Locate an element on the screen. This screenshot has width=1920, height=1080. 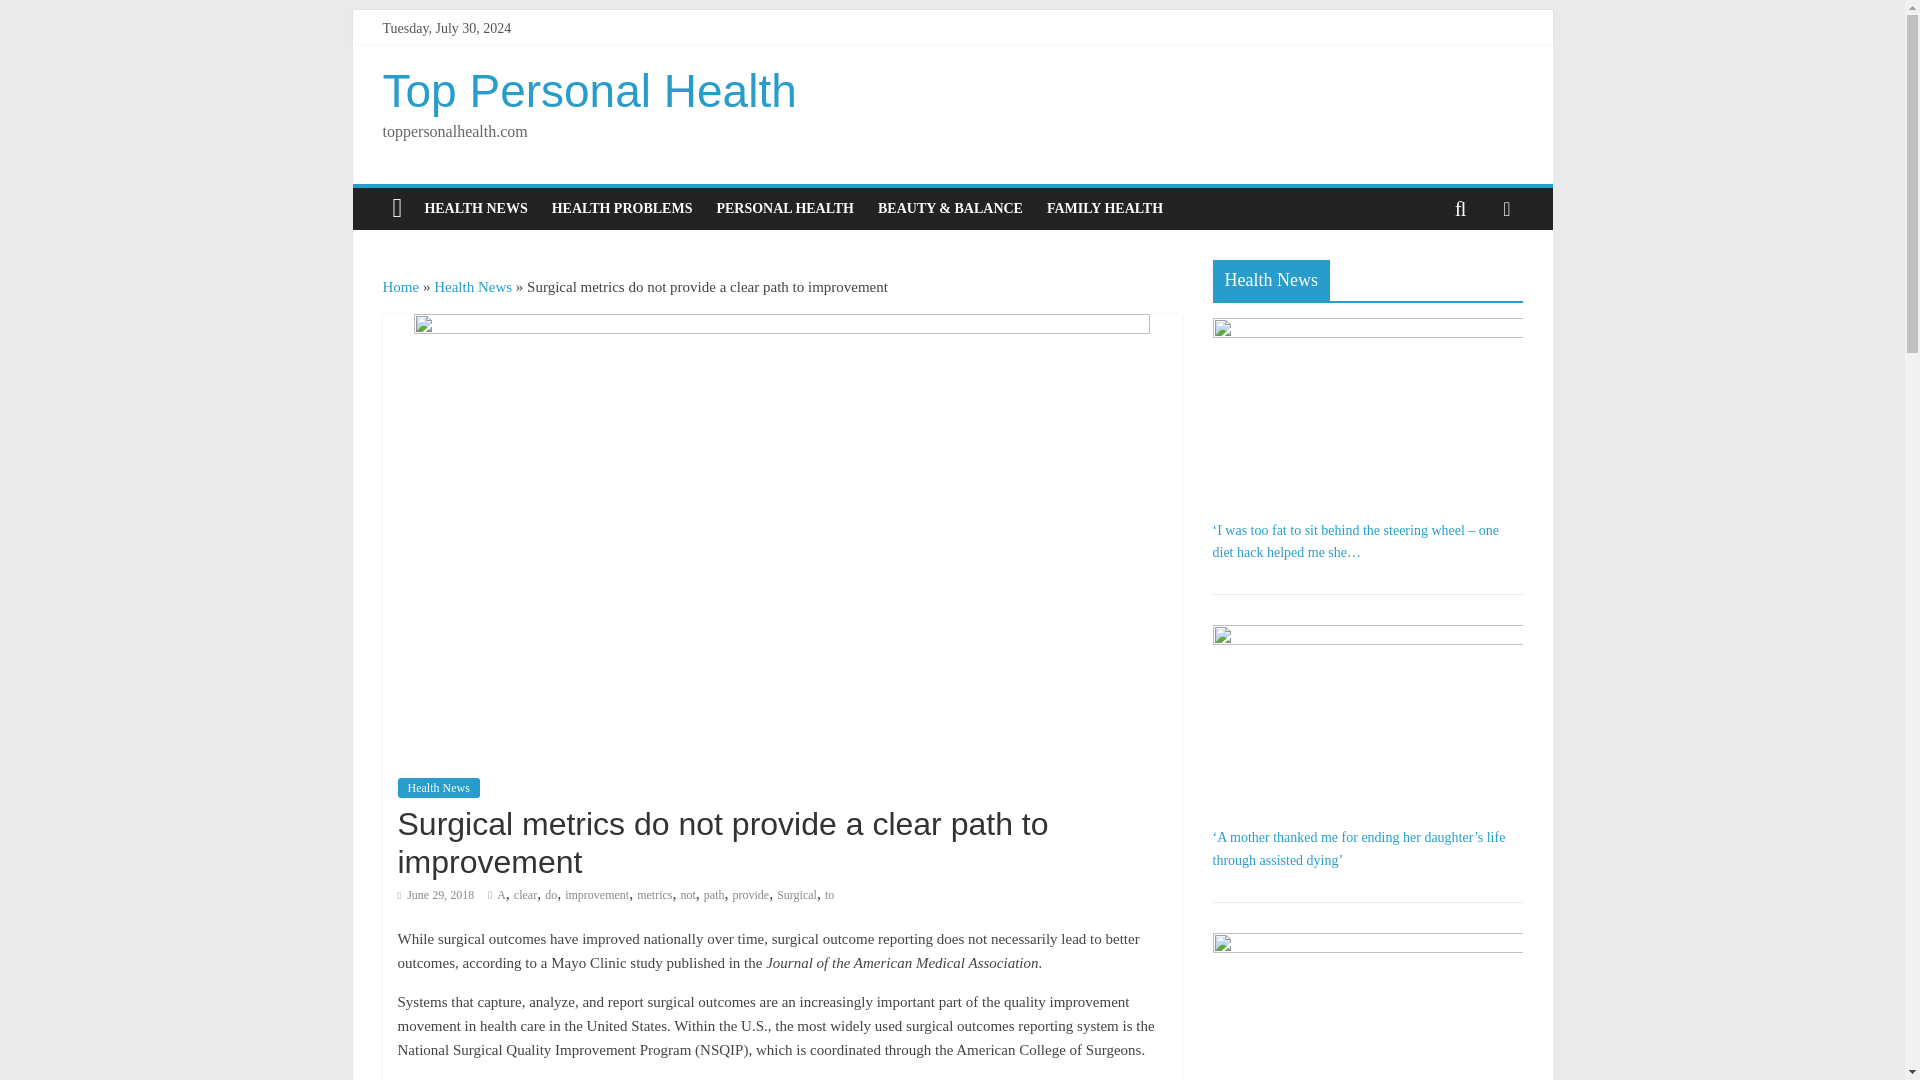
Top Personal Health is located at coordinates (589, 90).